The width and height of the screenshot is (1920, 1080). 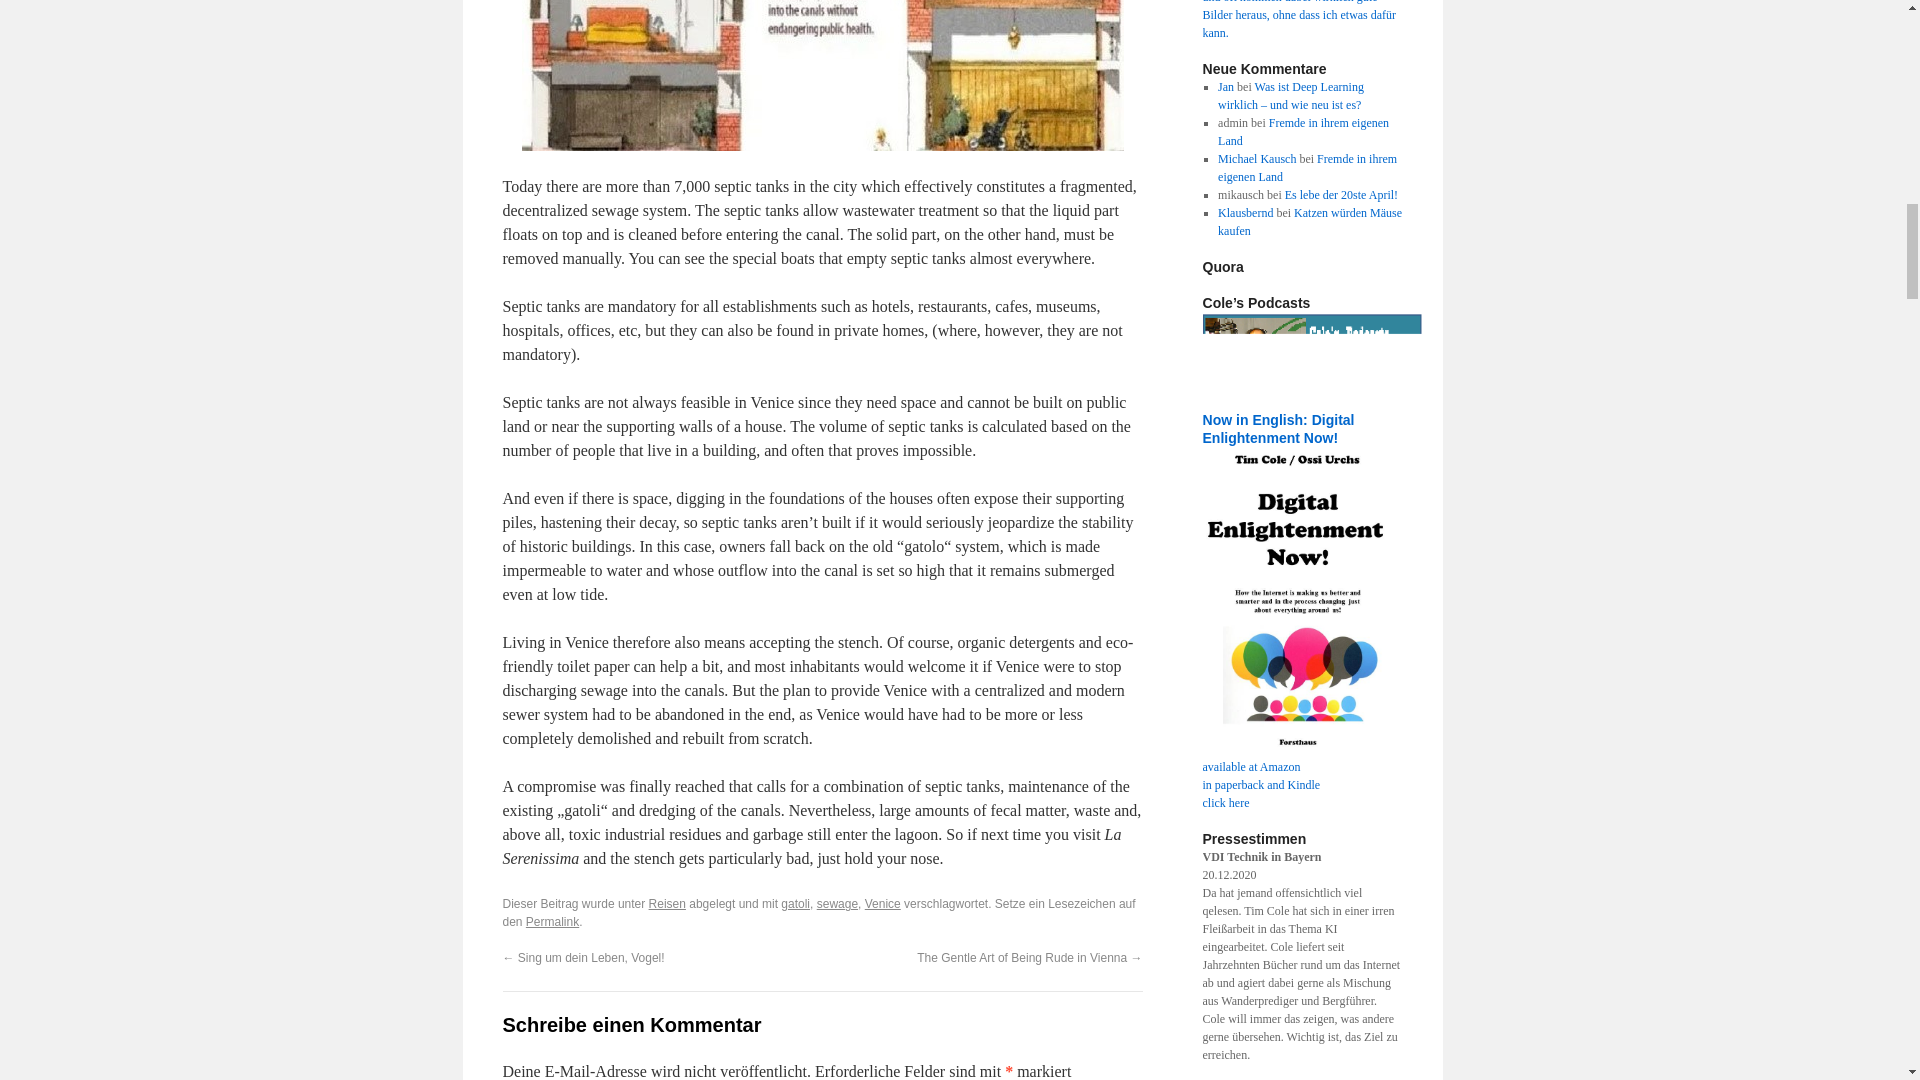 I want to click on Reisen, so click(x=666, y=904).